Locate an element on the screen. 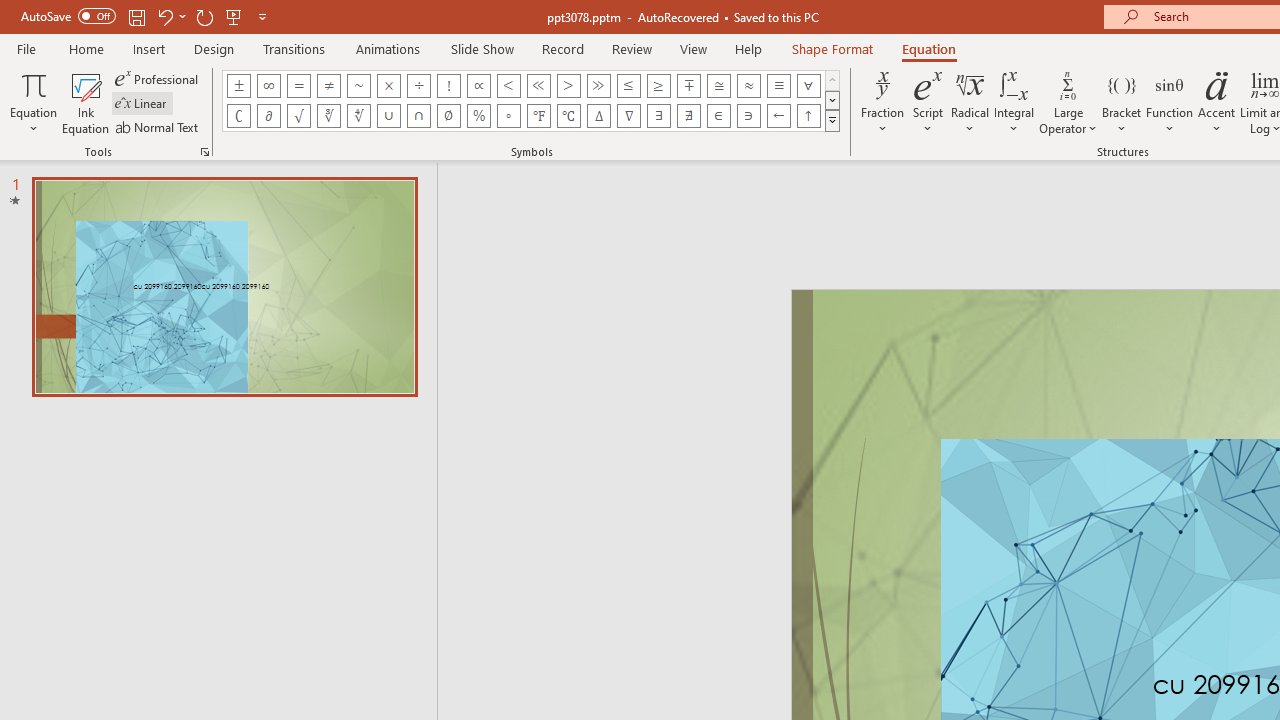  Equation Symbol Not Equal To is located at coordinates (328, 86).